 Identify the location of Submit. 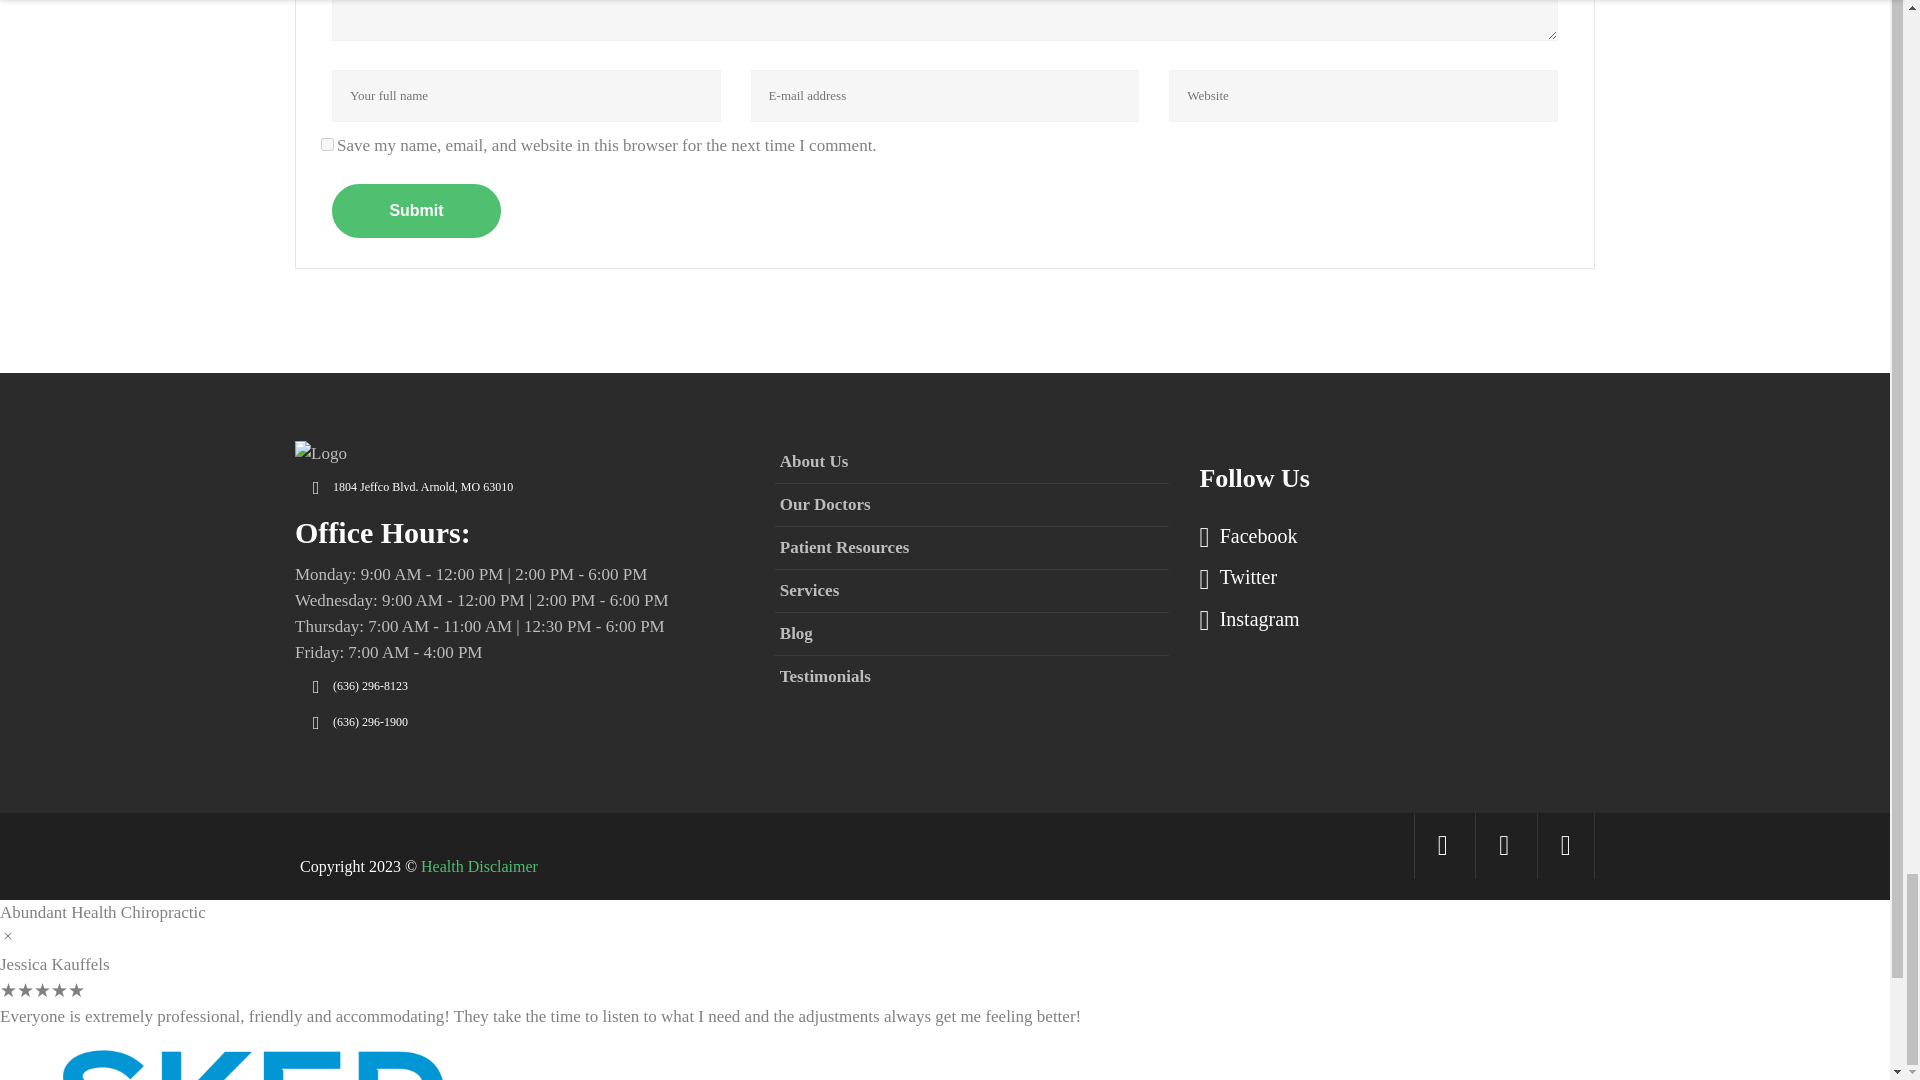
(416, 210).